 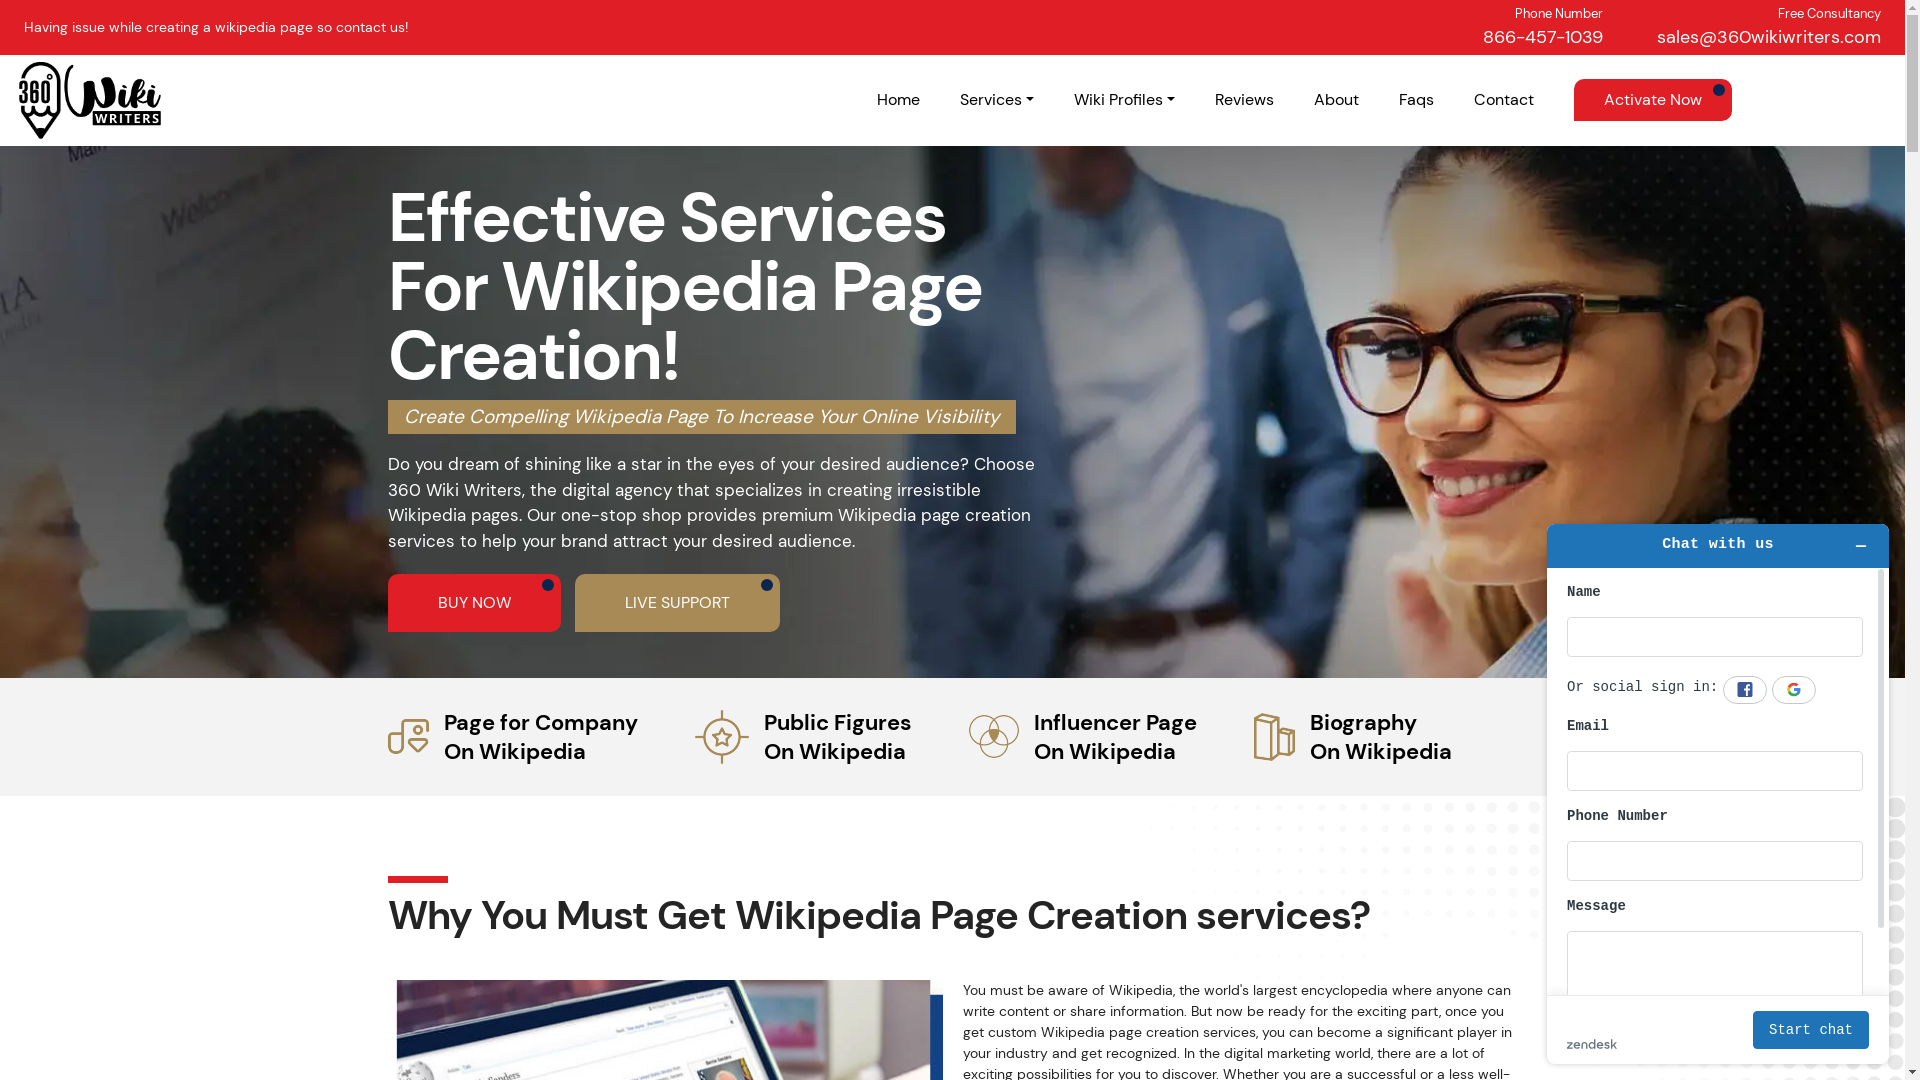 I want to click on Wiki Profiles, so click(x=1124, y=100).